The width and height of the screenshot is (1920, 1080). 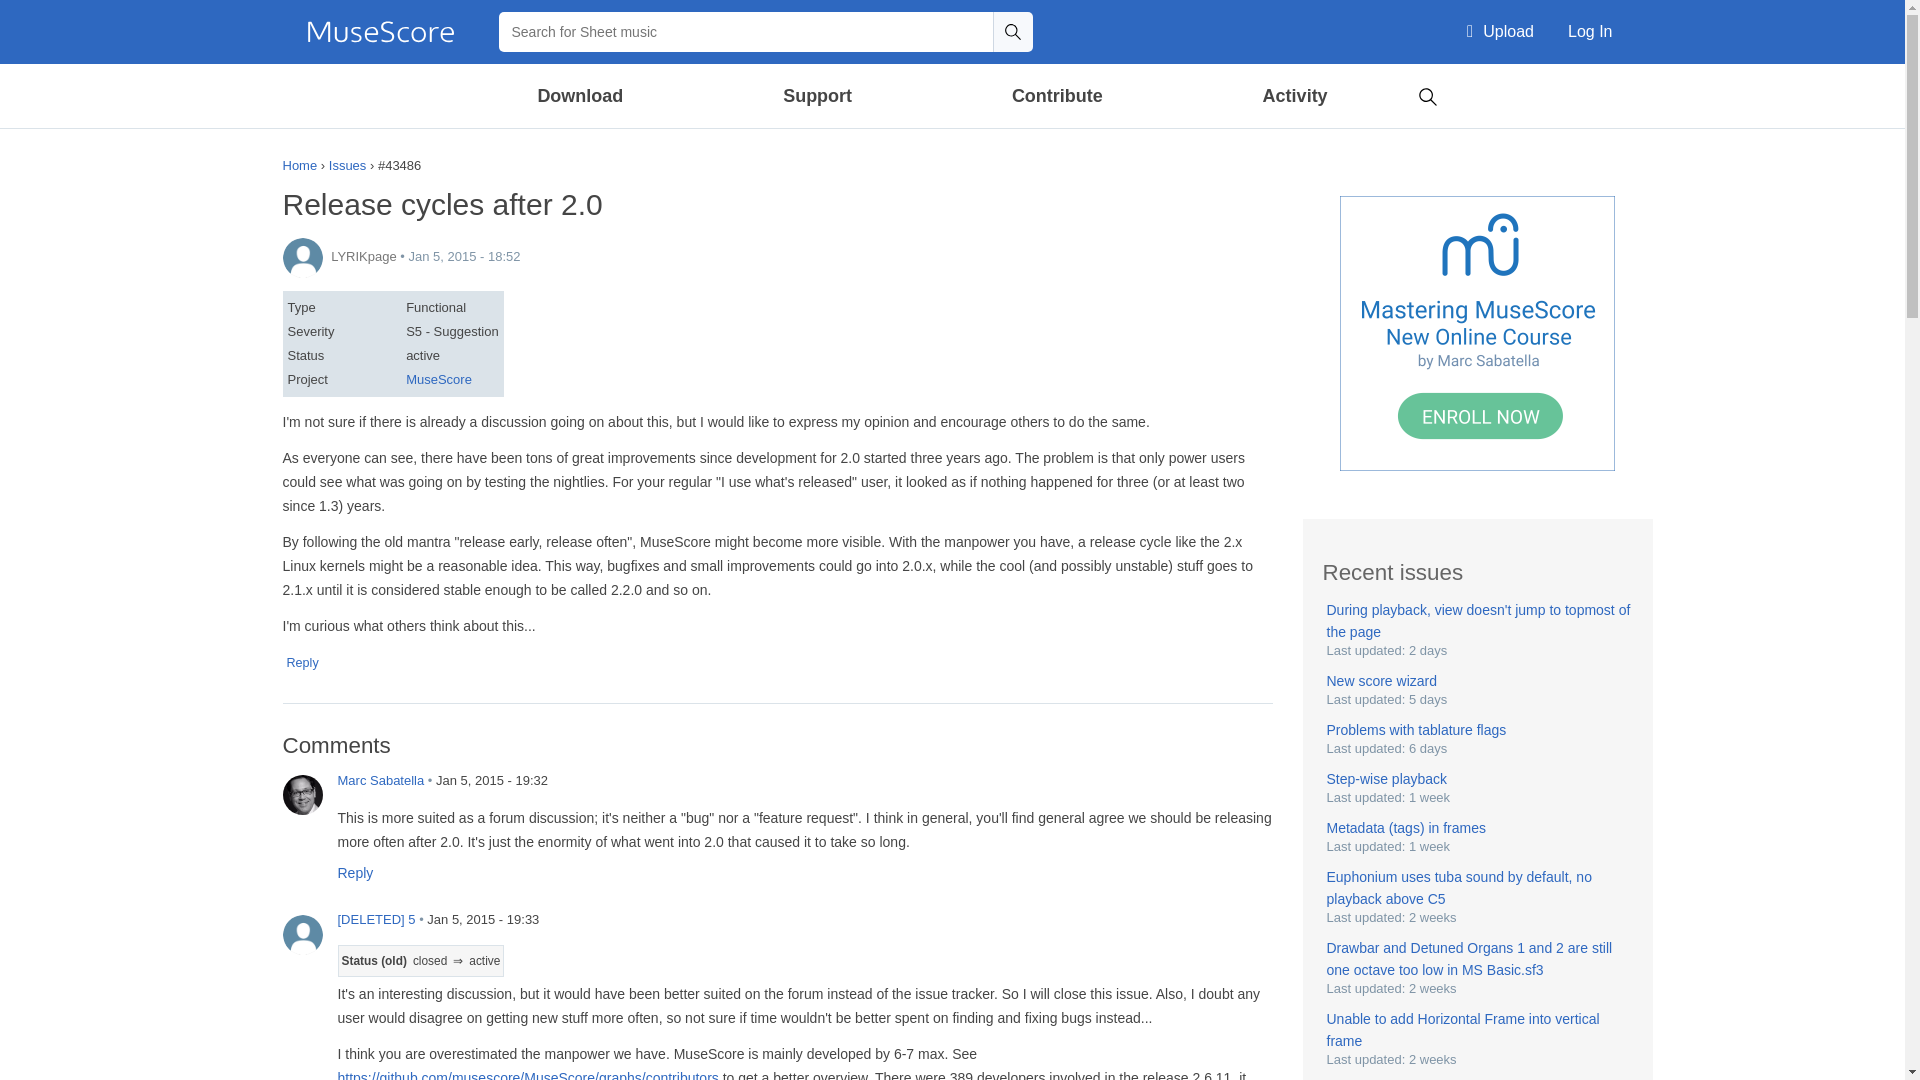 I want to click on Marc Sabatella, so click(x=302, y=795).